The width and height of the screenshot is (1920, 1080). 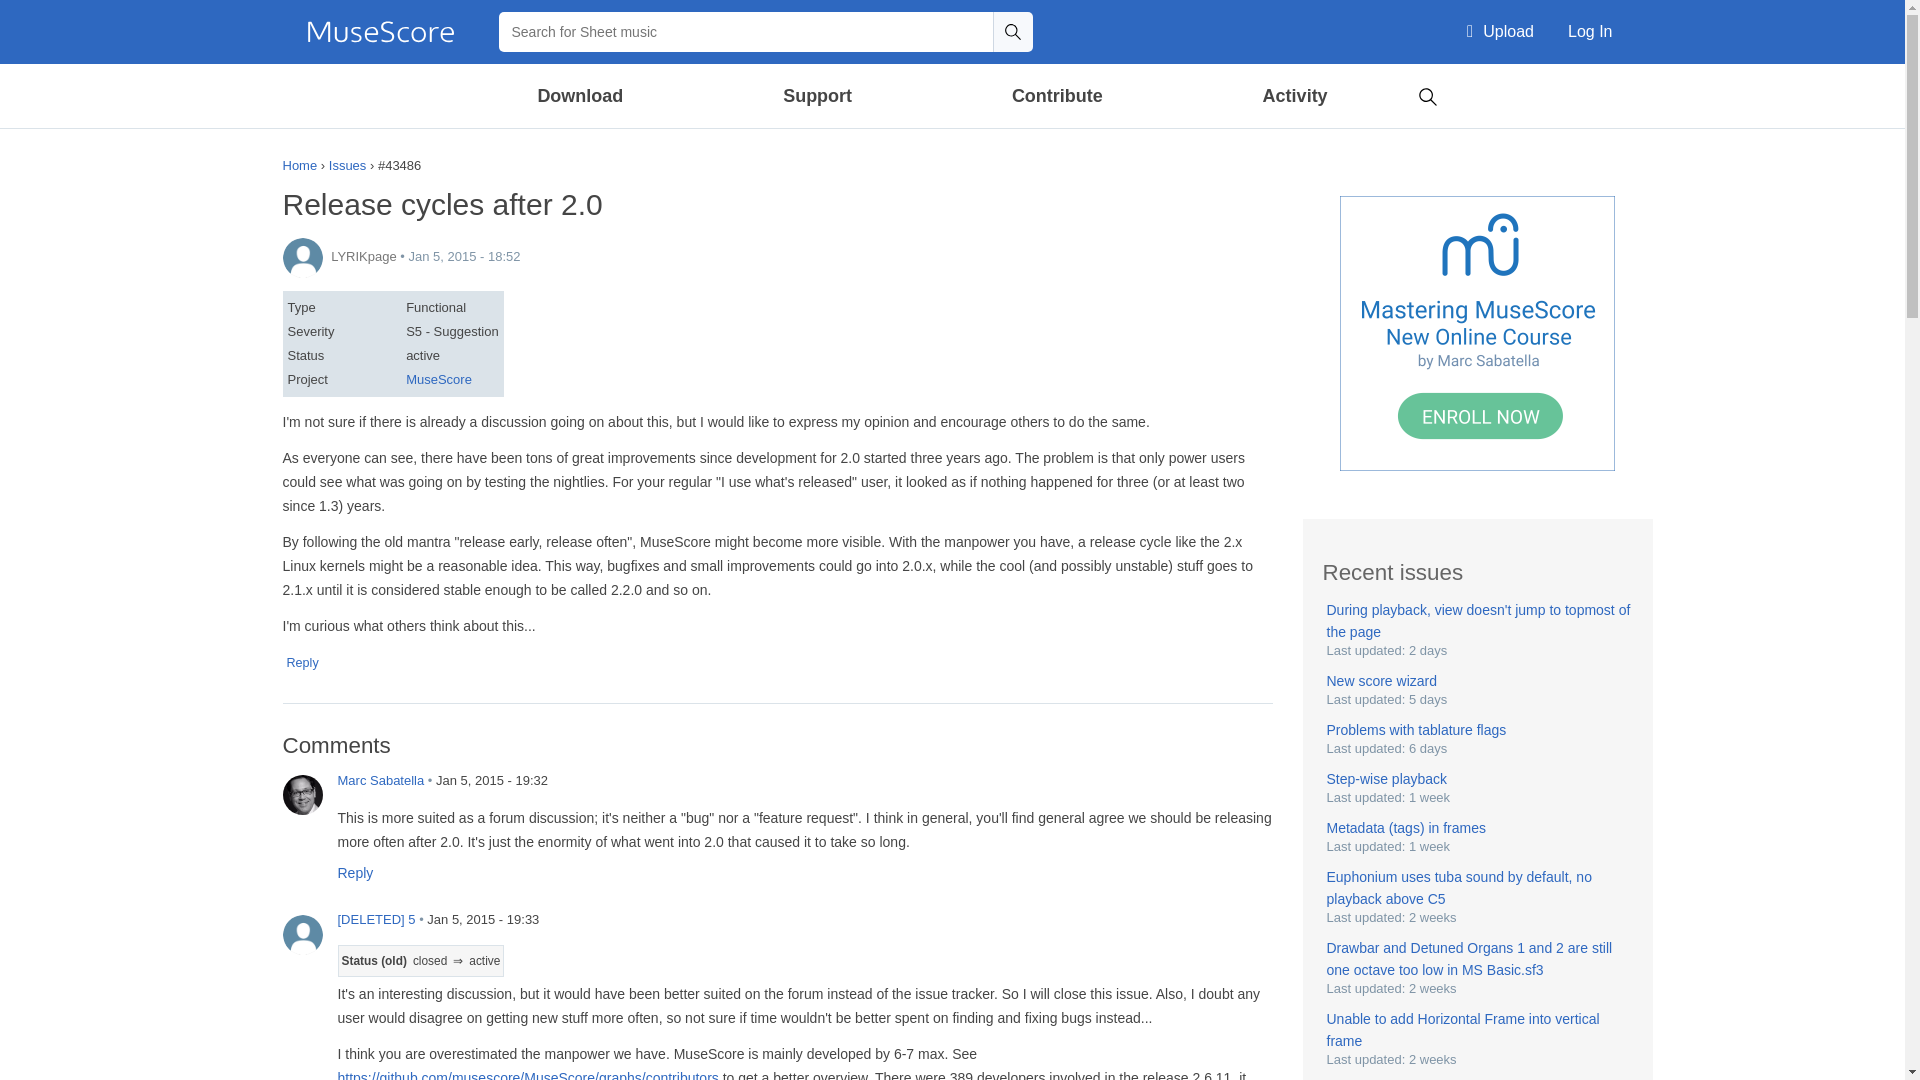 I want to click on Marc Sabatella, so click(x=302, y=795).